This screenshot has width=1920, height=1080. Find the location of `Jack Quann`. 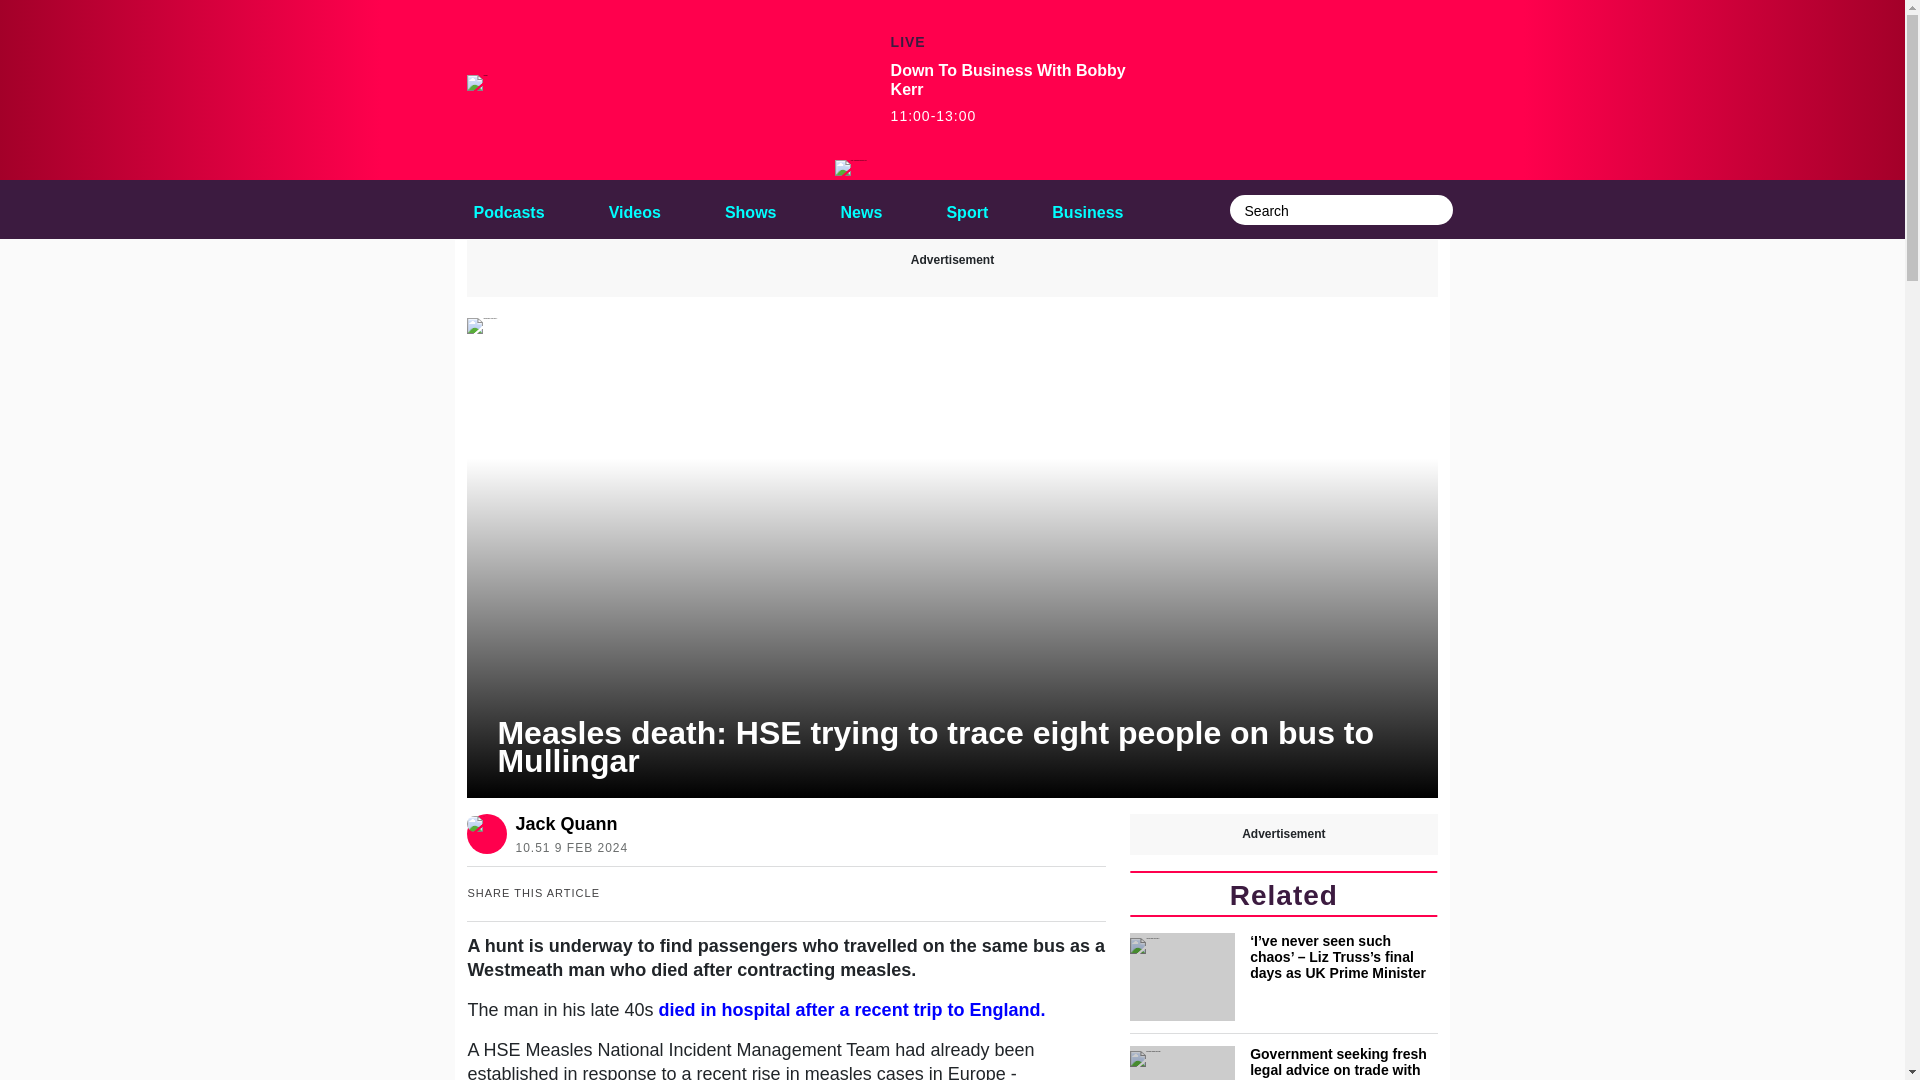

Jack Quann is located at coordinates (567, 824).